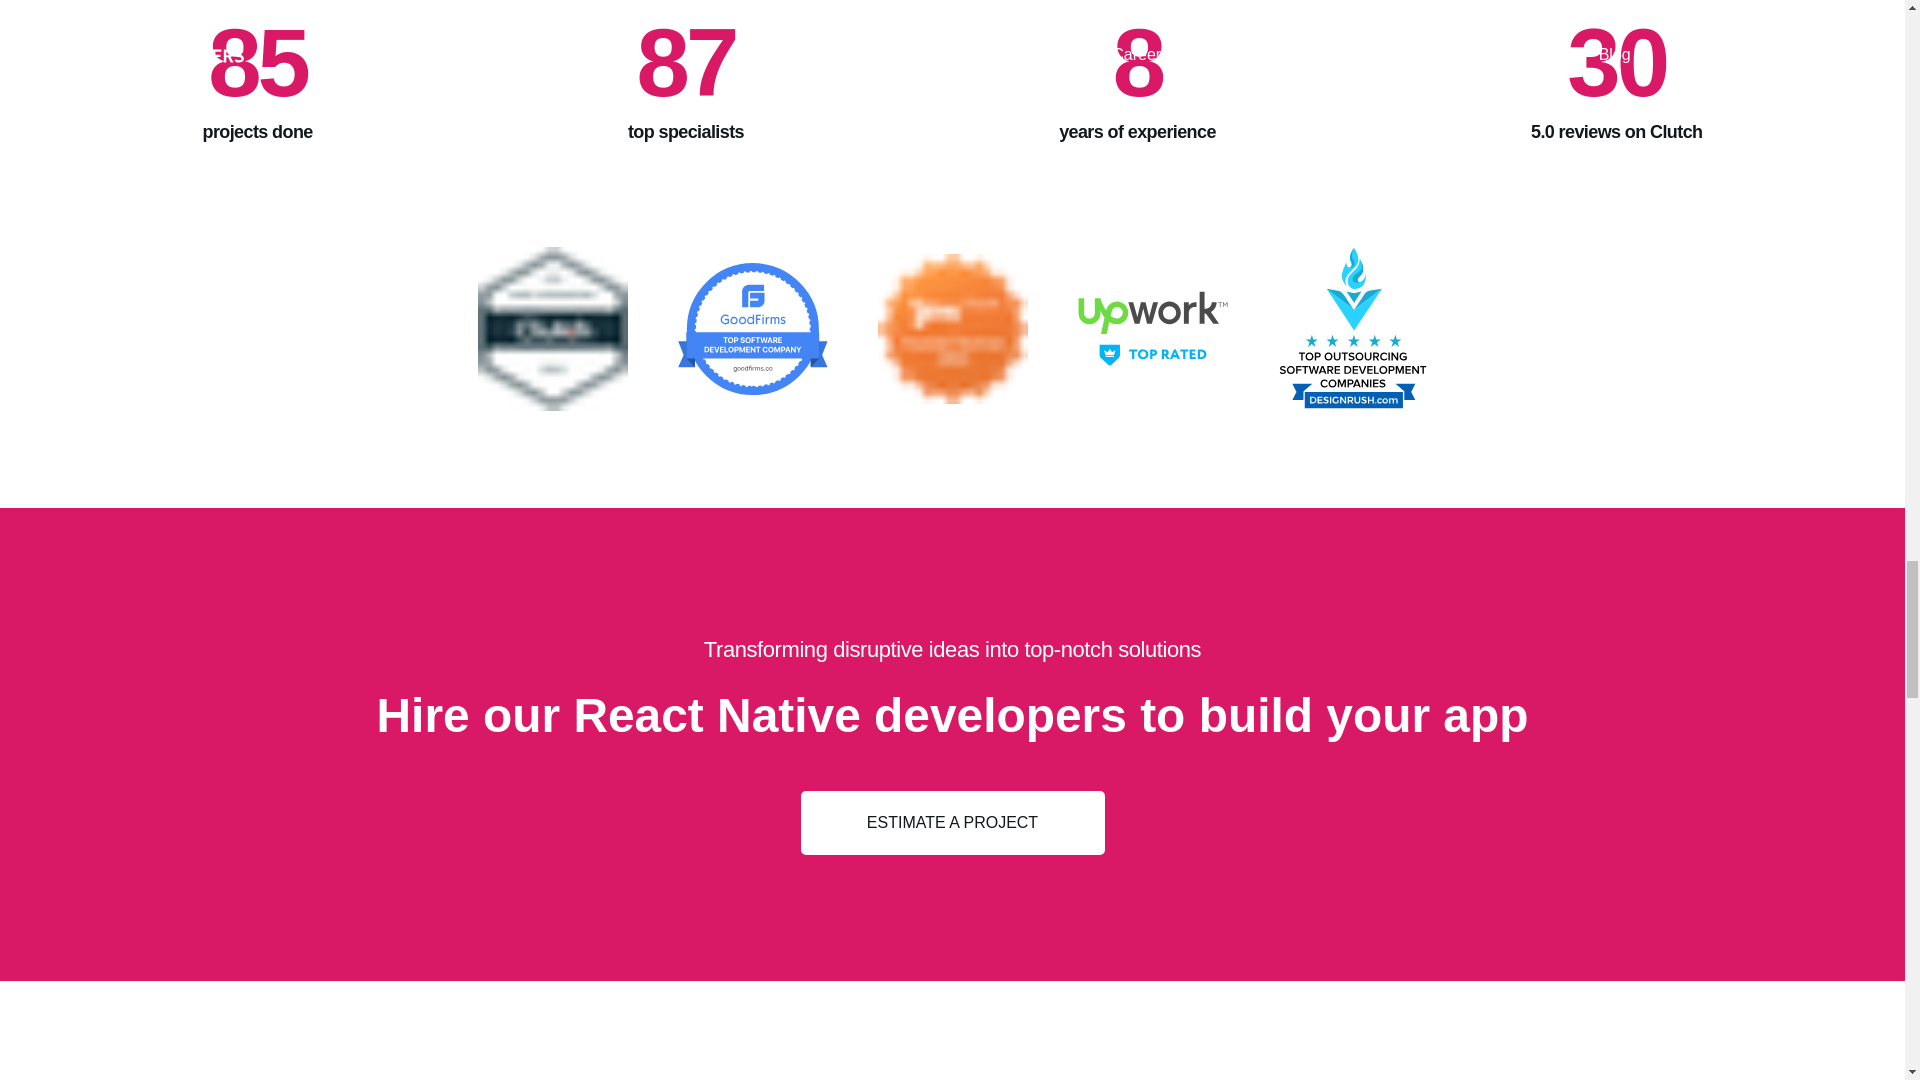 This screenshot has width=1920, height=1080. Describe the element at coordinates (752, 329) in the screenshot. I see `good firms` at that location.